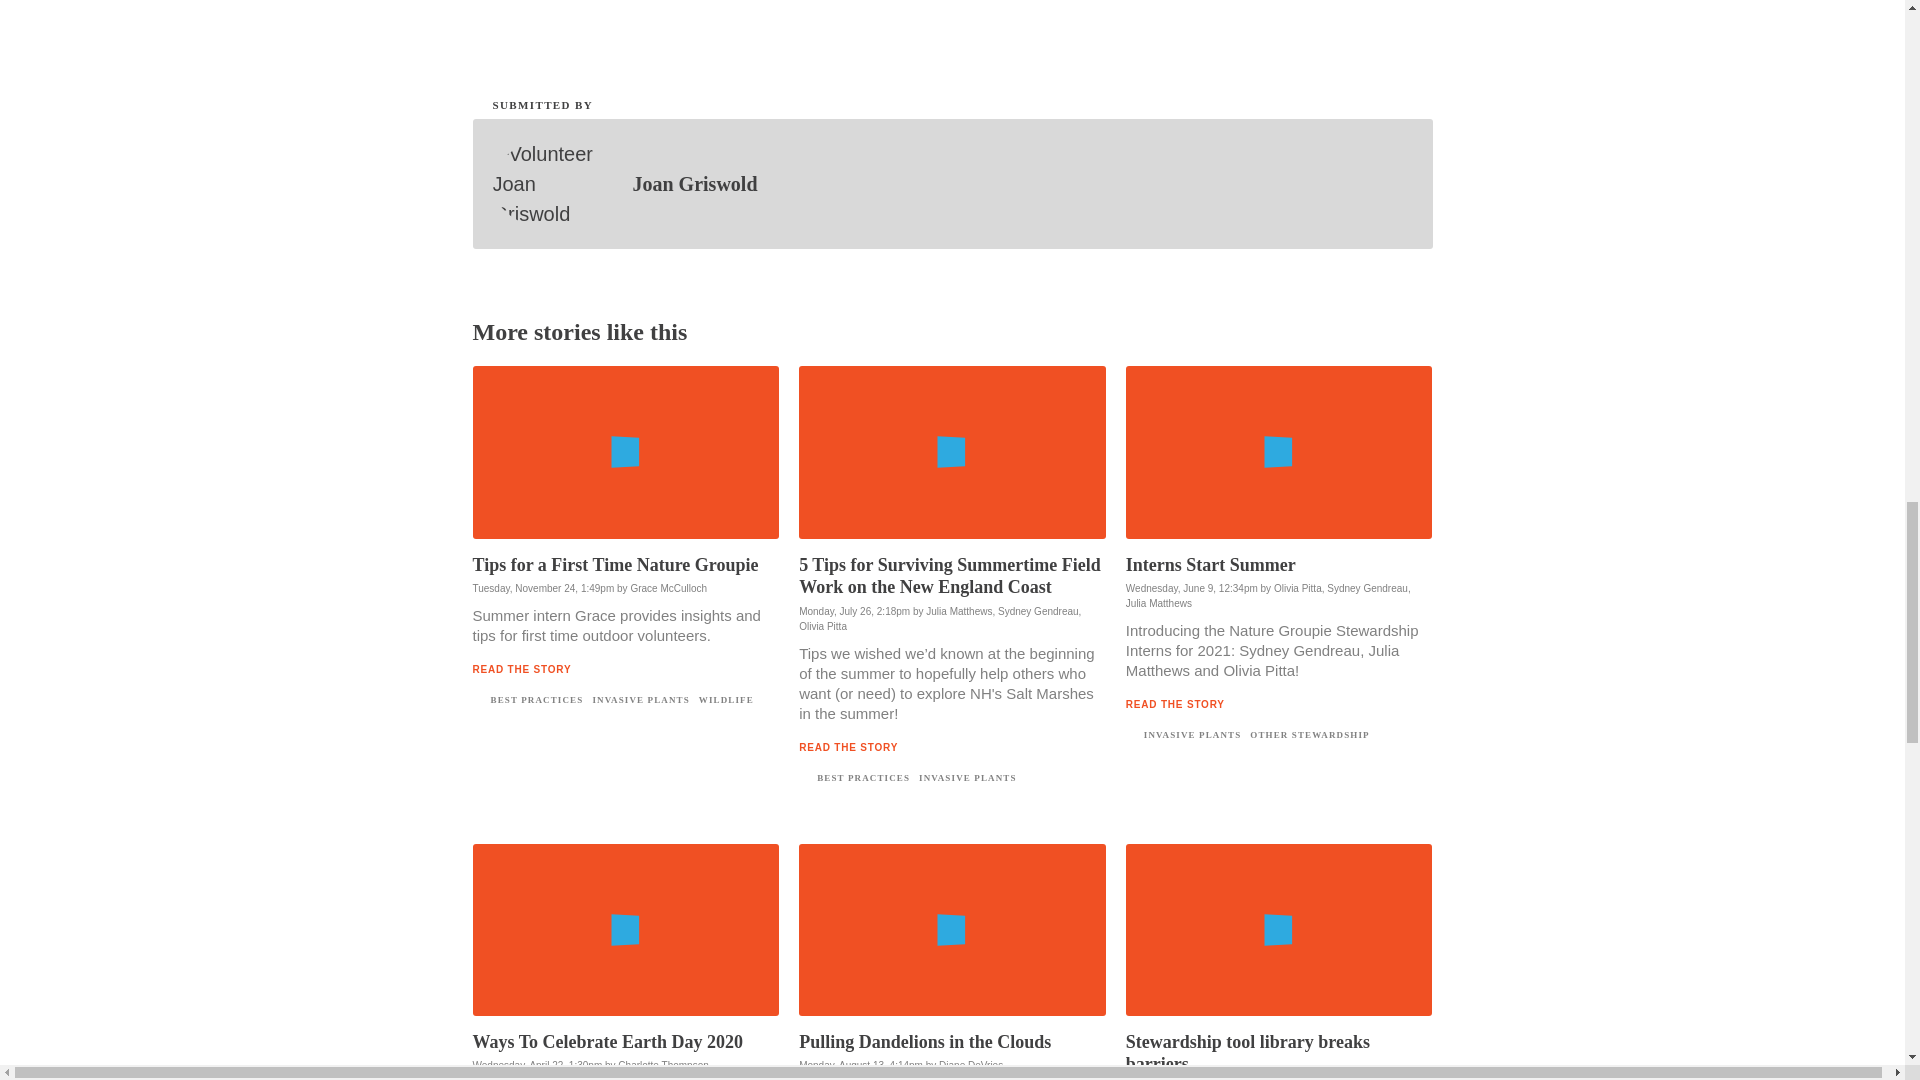  Describe the element at coordinates (1308, 735) in the screenshot. I see `OTHER STEWARDSHIP` at that location.